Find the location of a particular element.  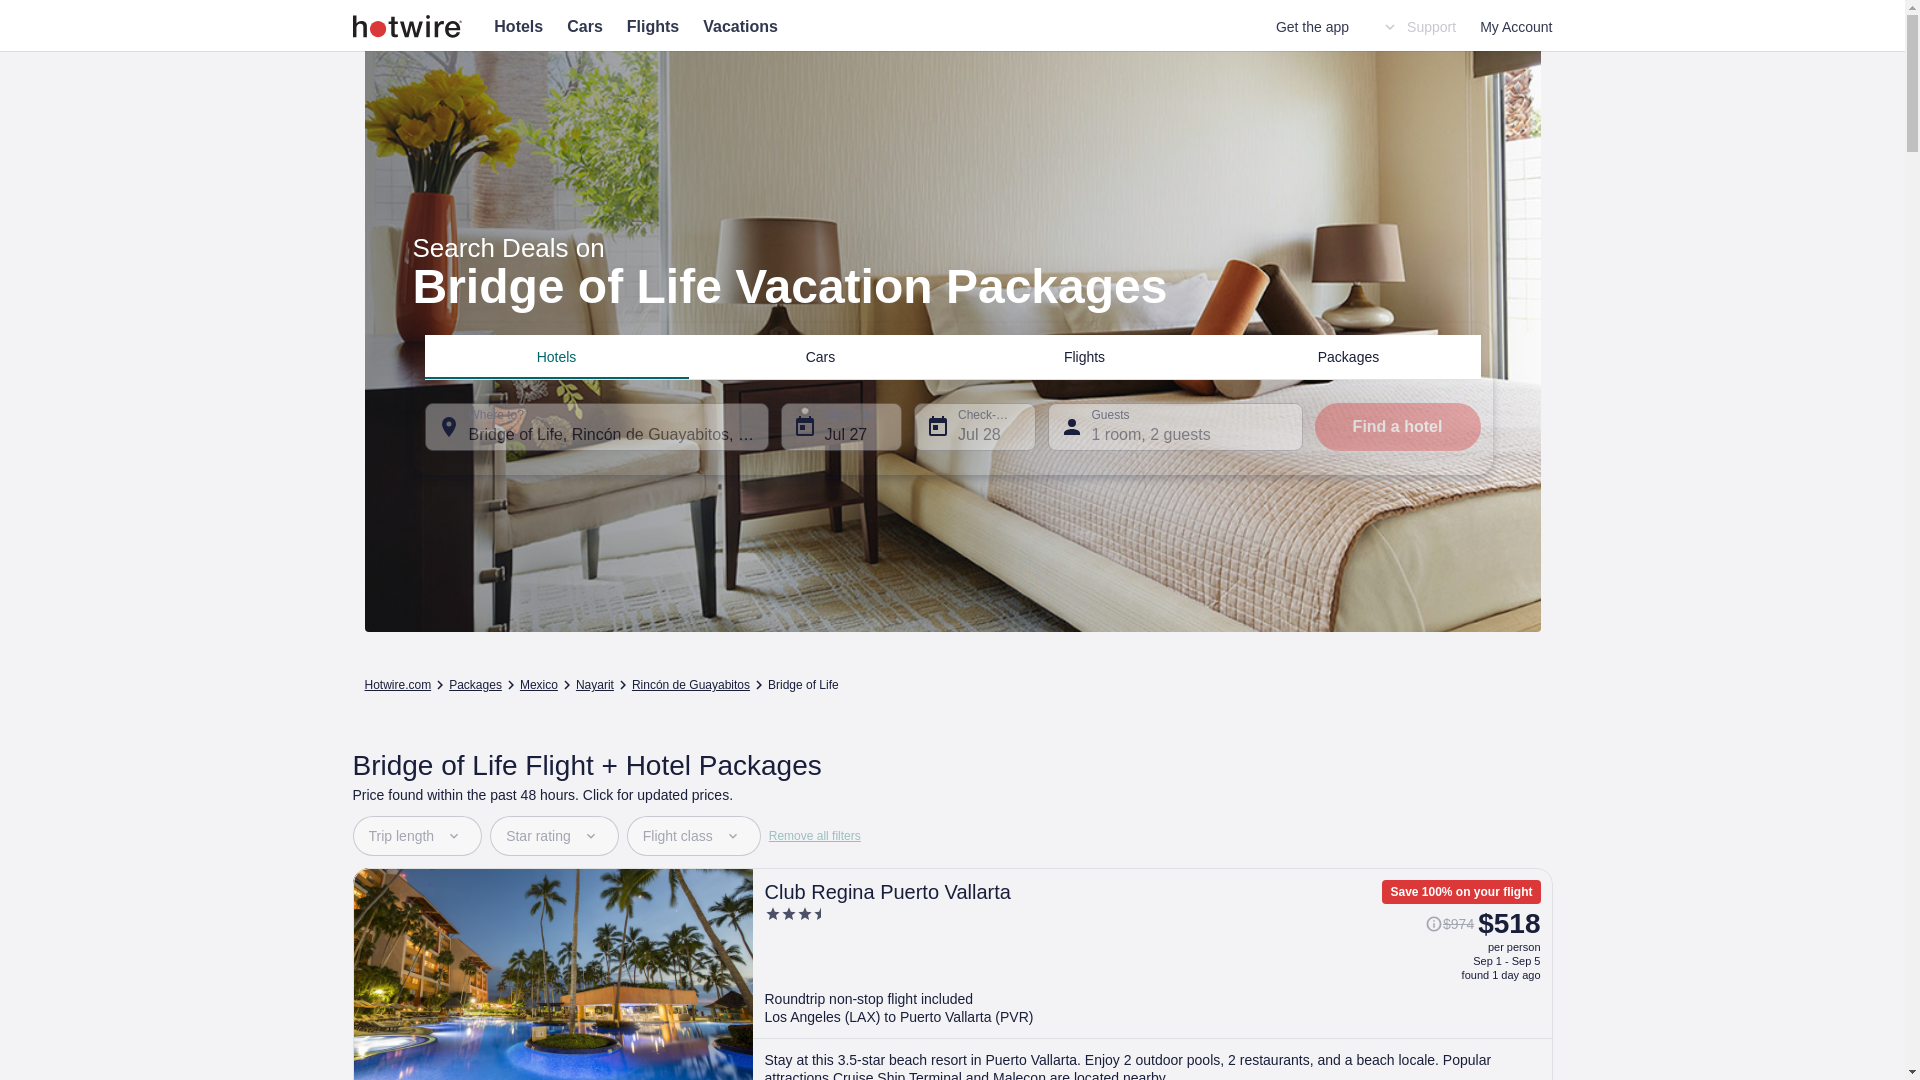

Jul 28 is located at coordinates (974, 426).